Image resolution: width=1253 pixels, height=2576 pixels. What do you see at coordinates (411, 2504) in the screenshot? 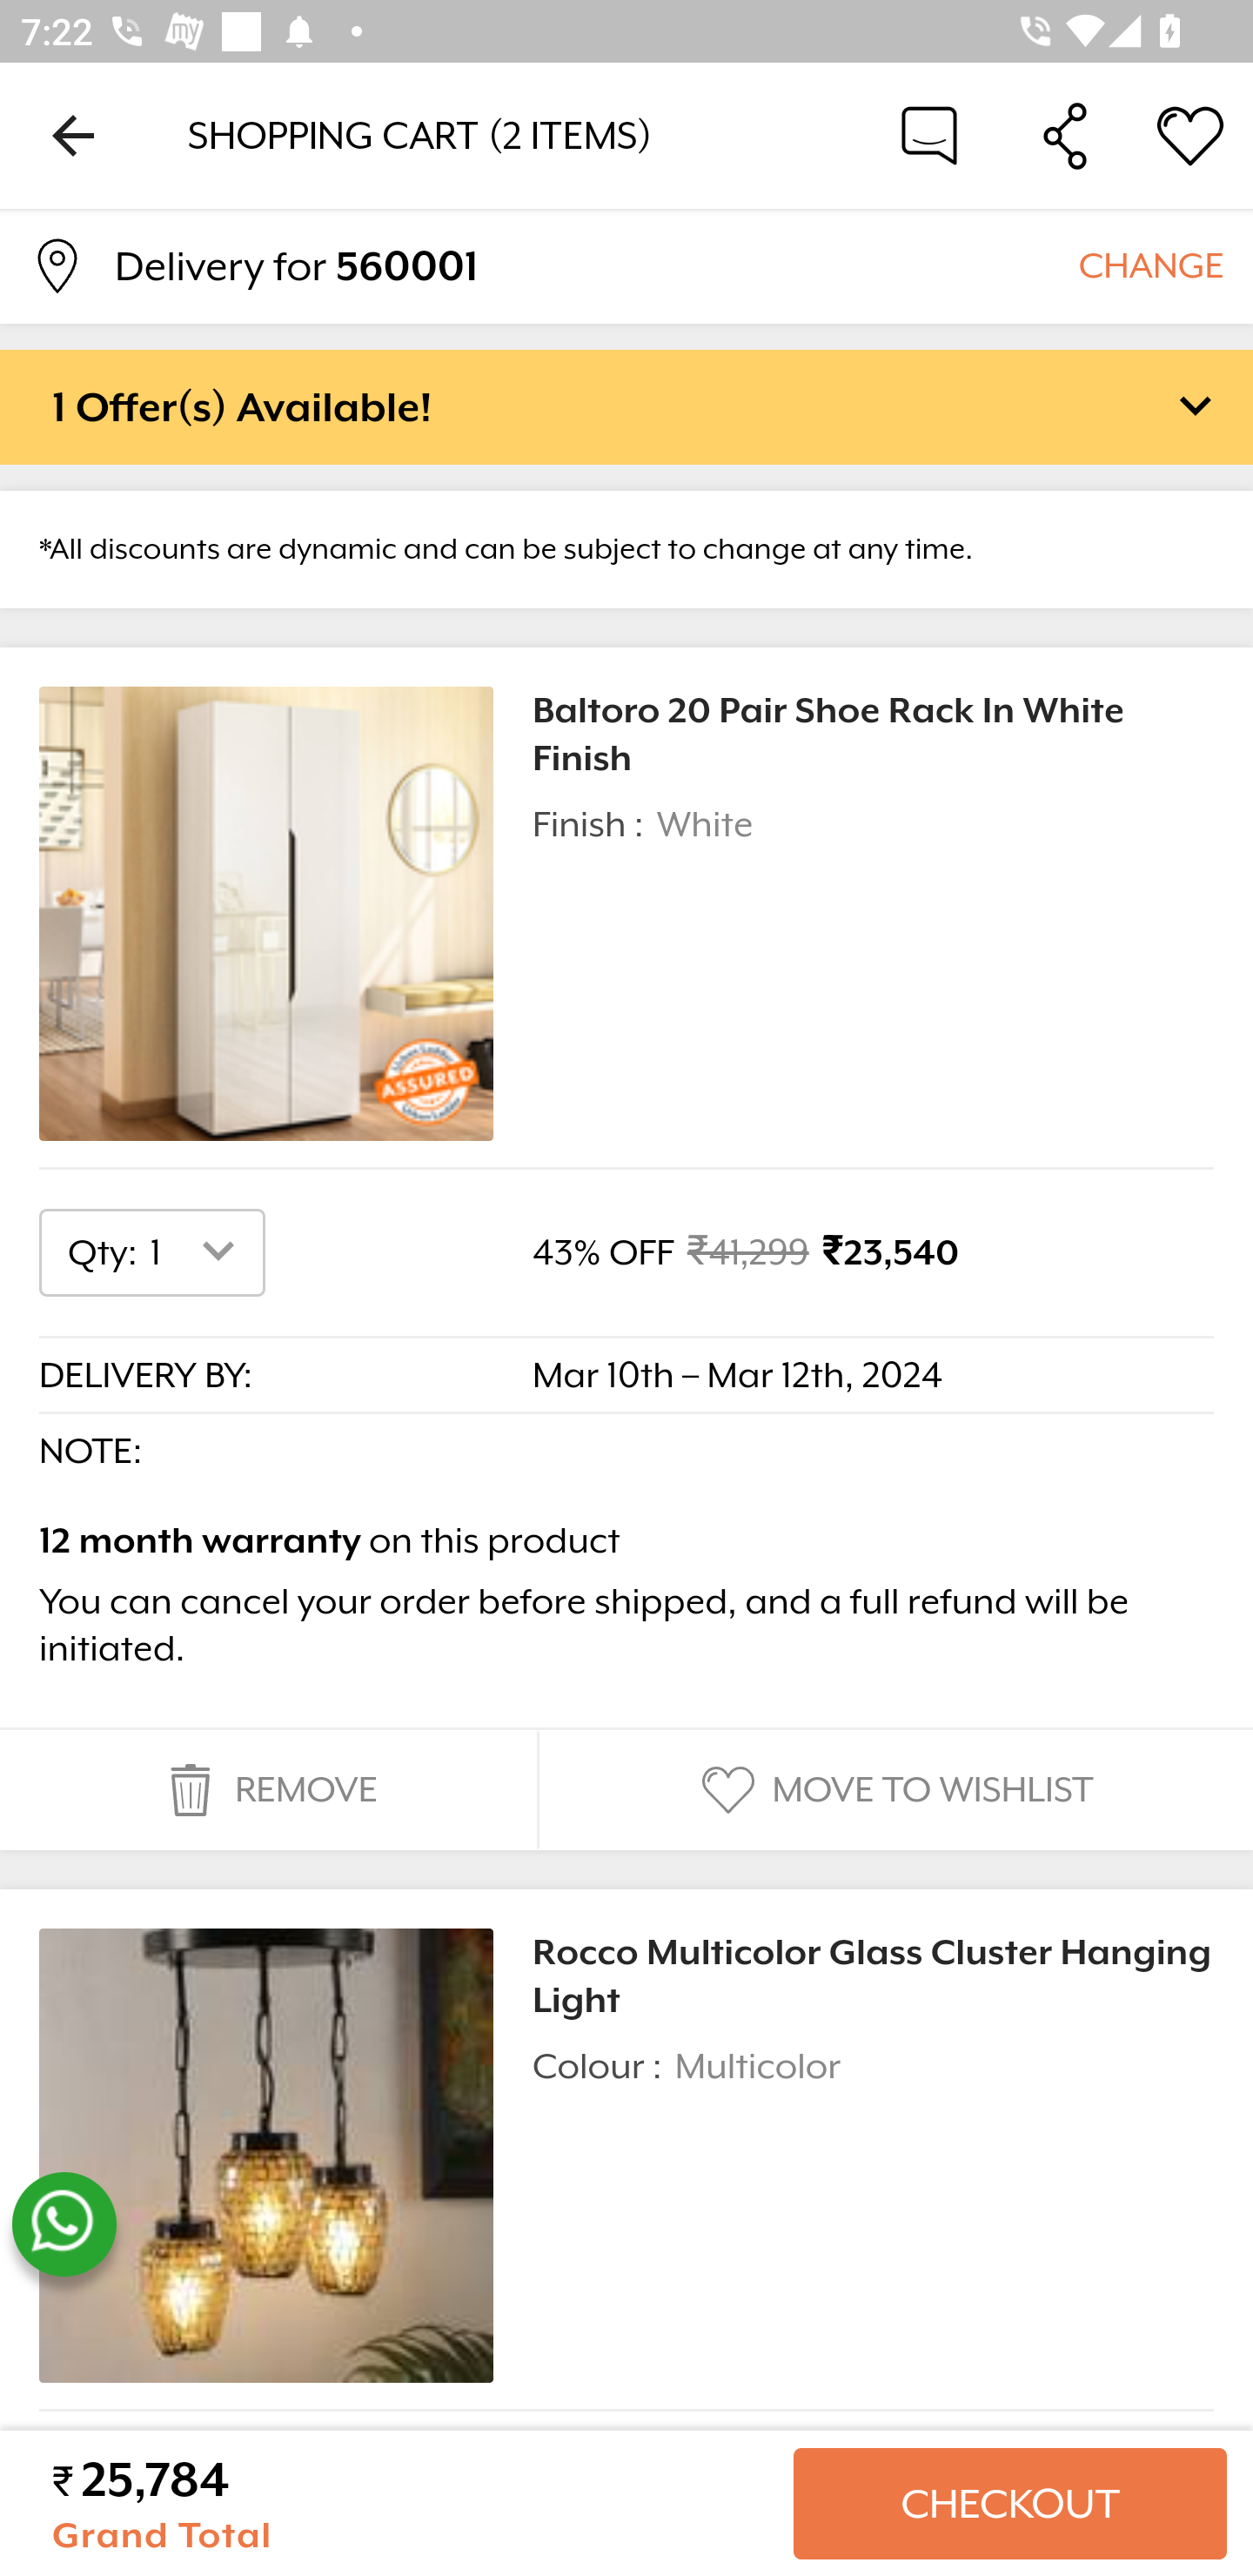
I see `₹ 25,784 Grand Total` at bounding box center [411, 2504].